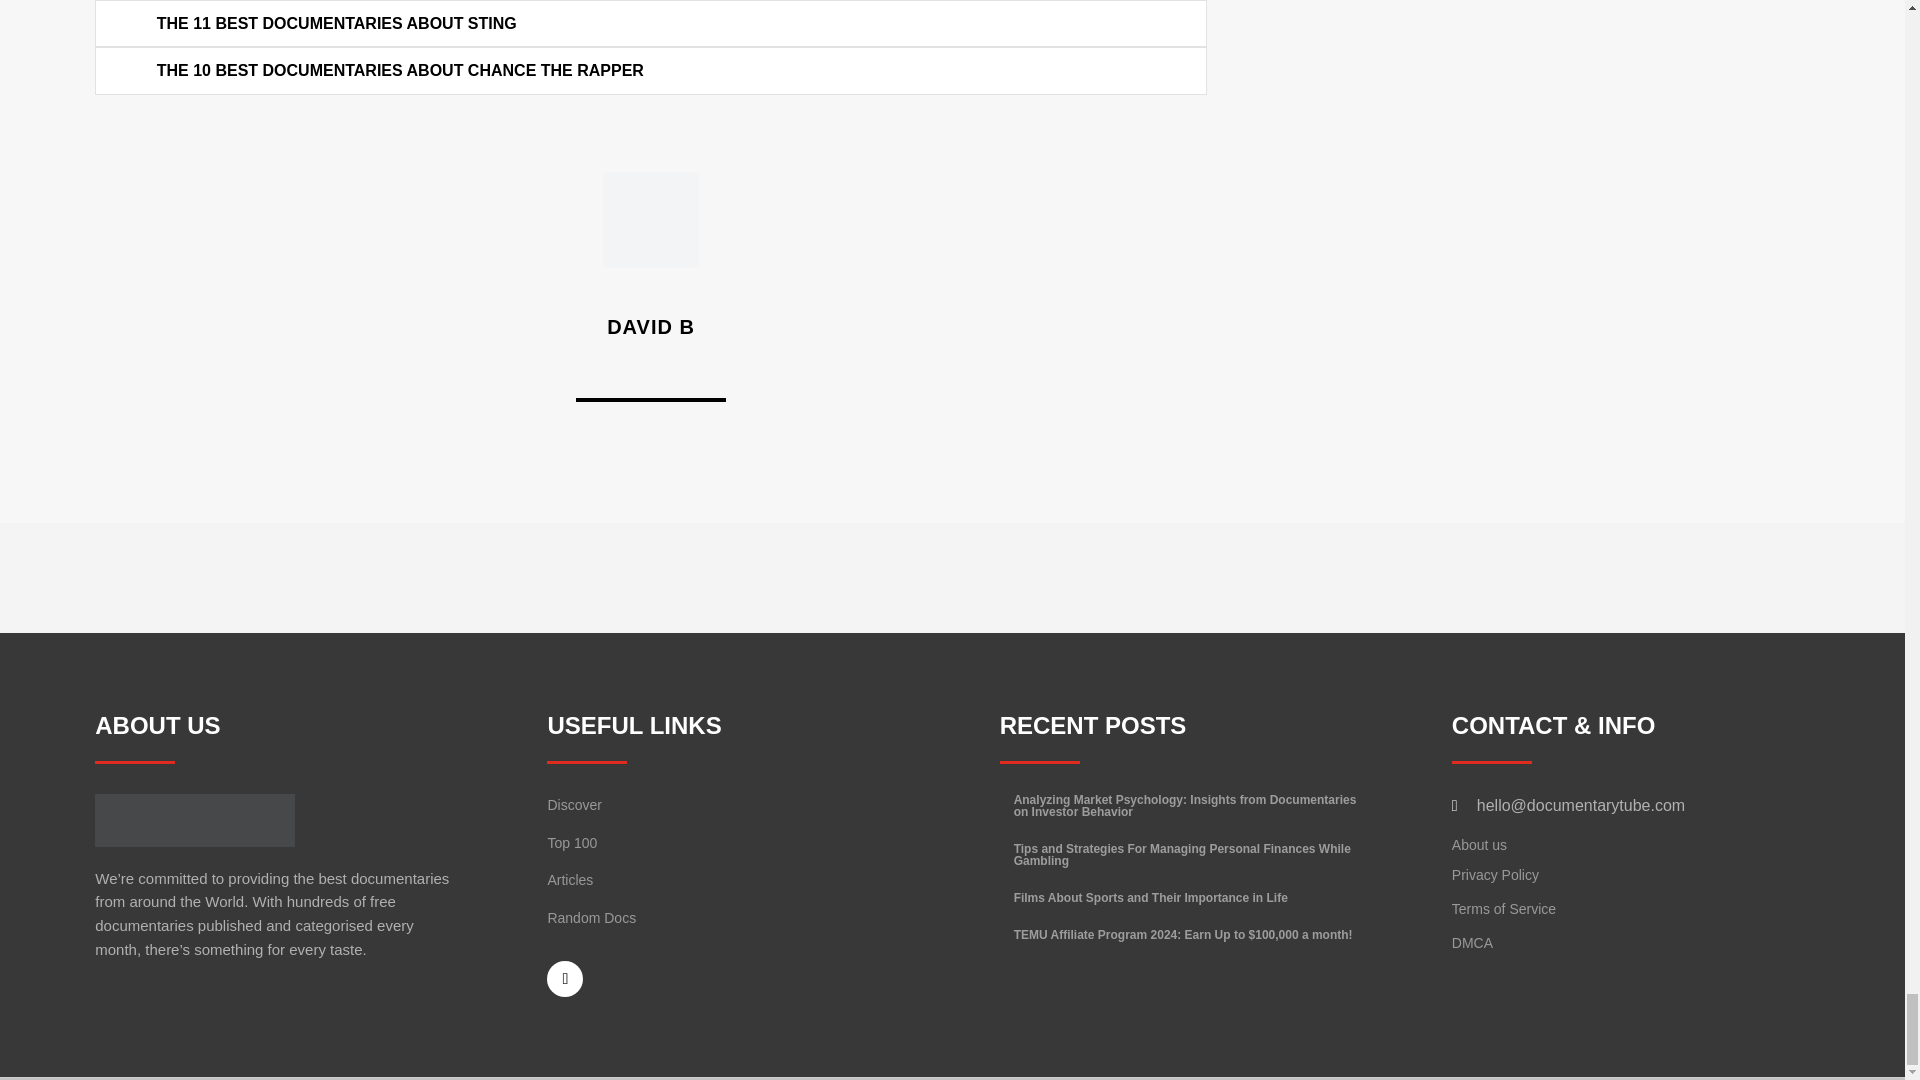 The height and width of the screenshot is (1080, 1920). What do you see at coordinates (400, 70) in the screenshot?
I see `THE 10 BEST DOCUMENTARIES ABOUT CHANCE THE RAPPER` at bounding box center [400, 70].